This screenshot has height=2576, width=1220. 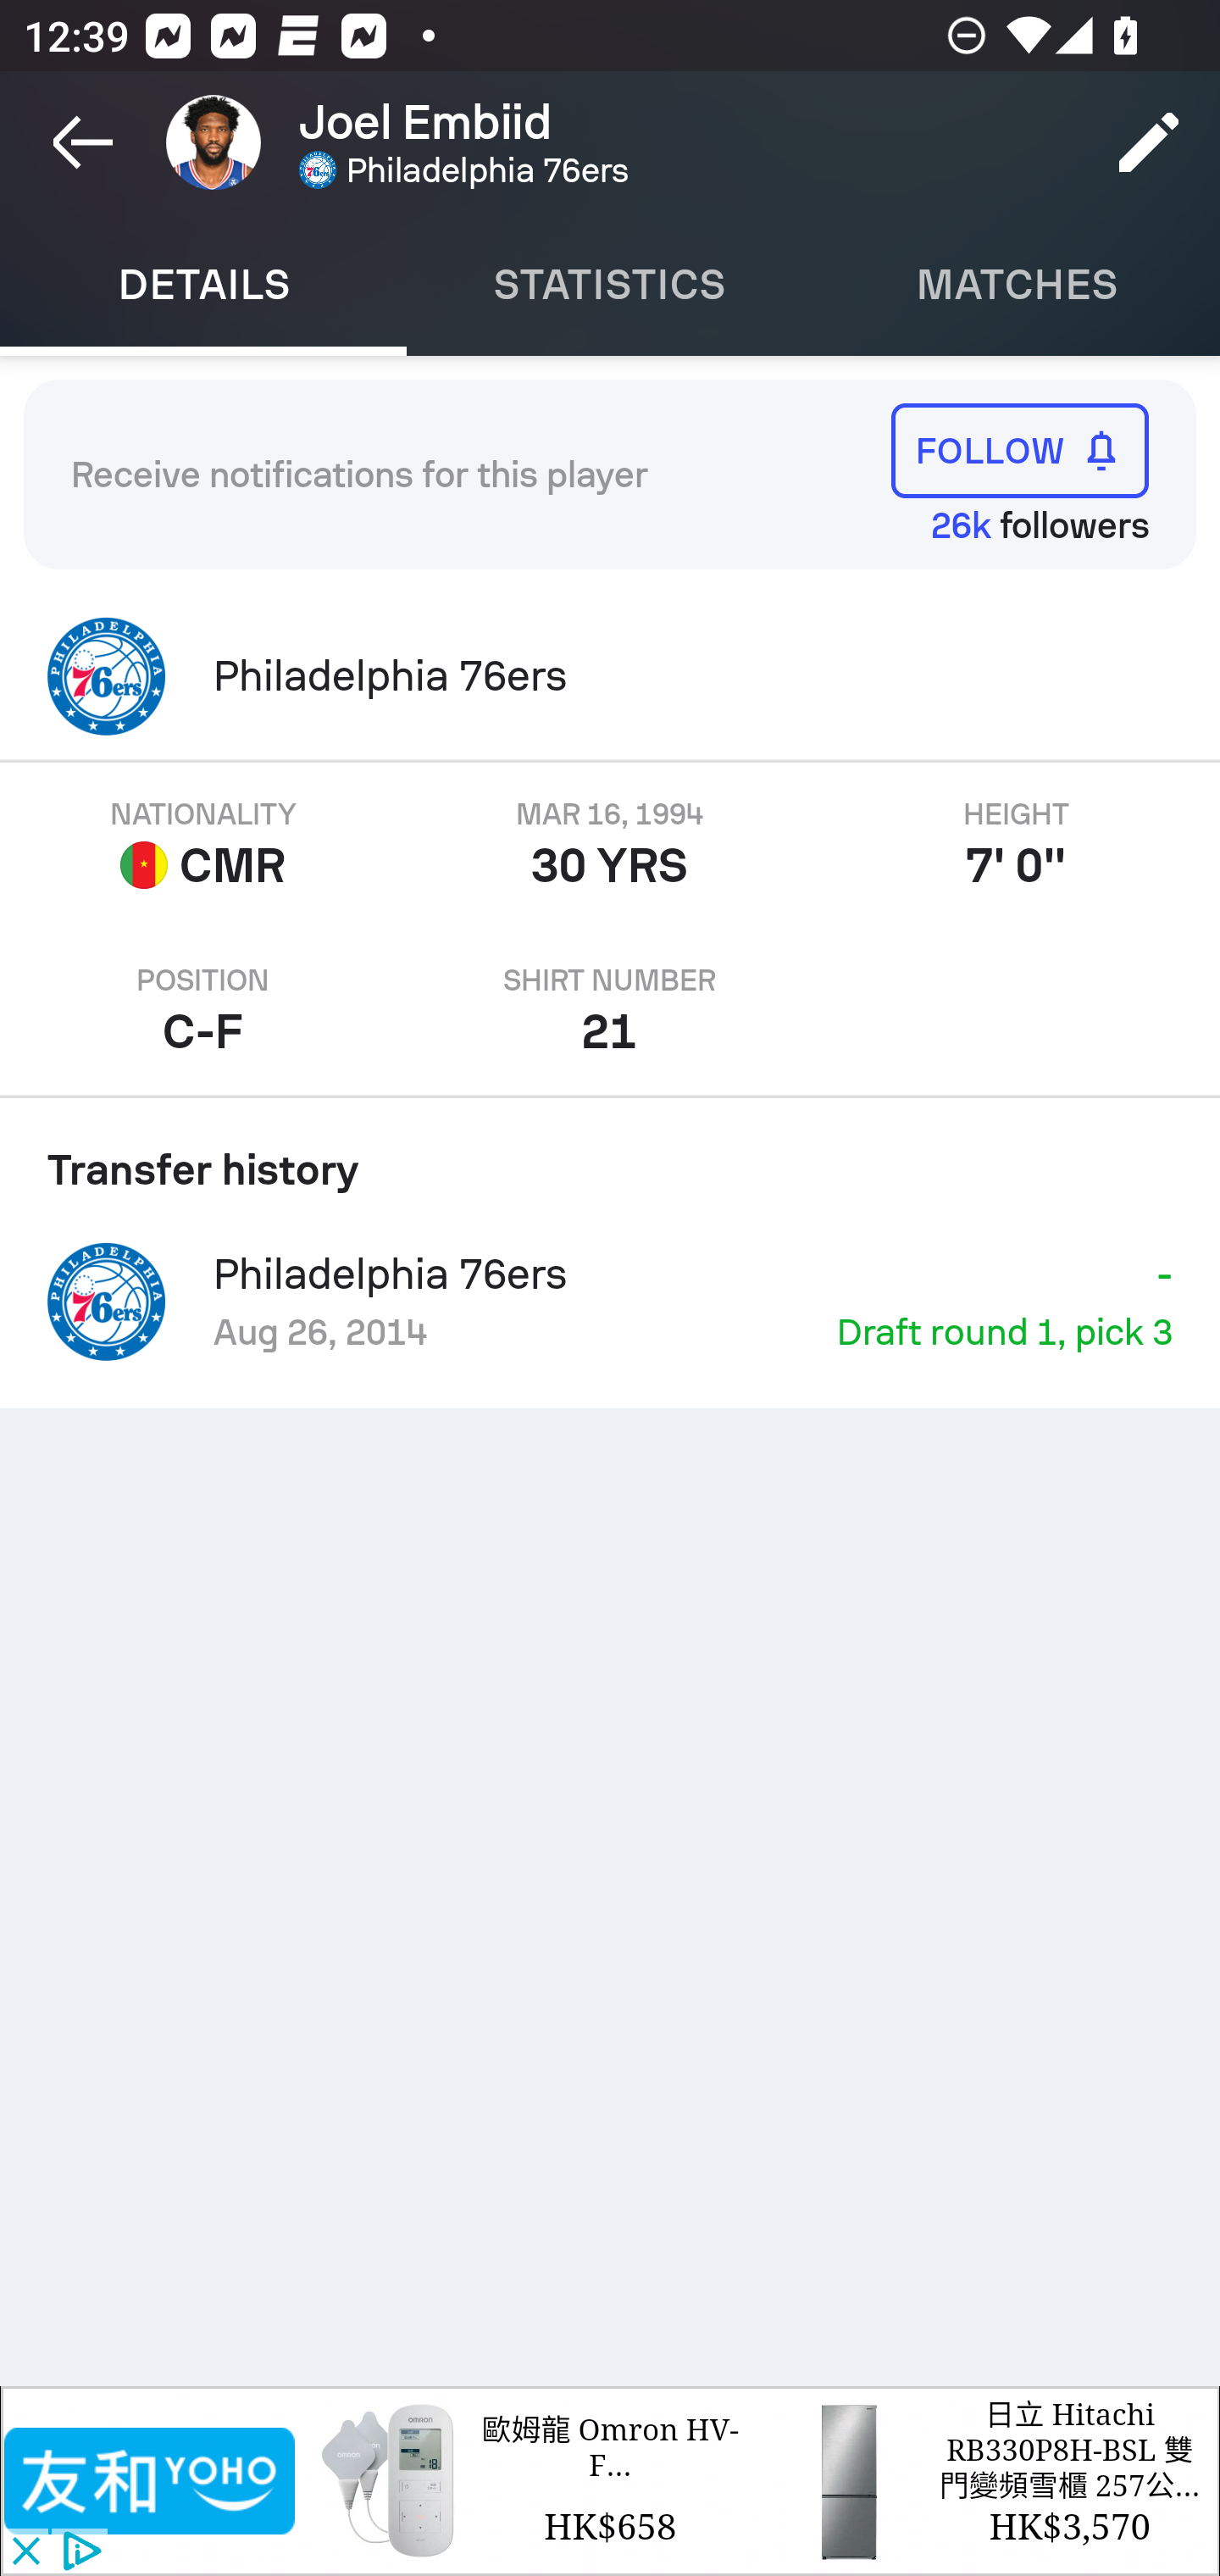 What do you see at coordinates (1020, 451) in the screenshot?
I see `FOLLOW` at bounding box center [1020, 451].